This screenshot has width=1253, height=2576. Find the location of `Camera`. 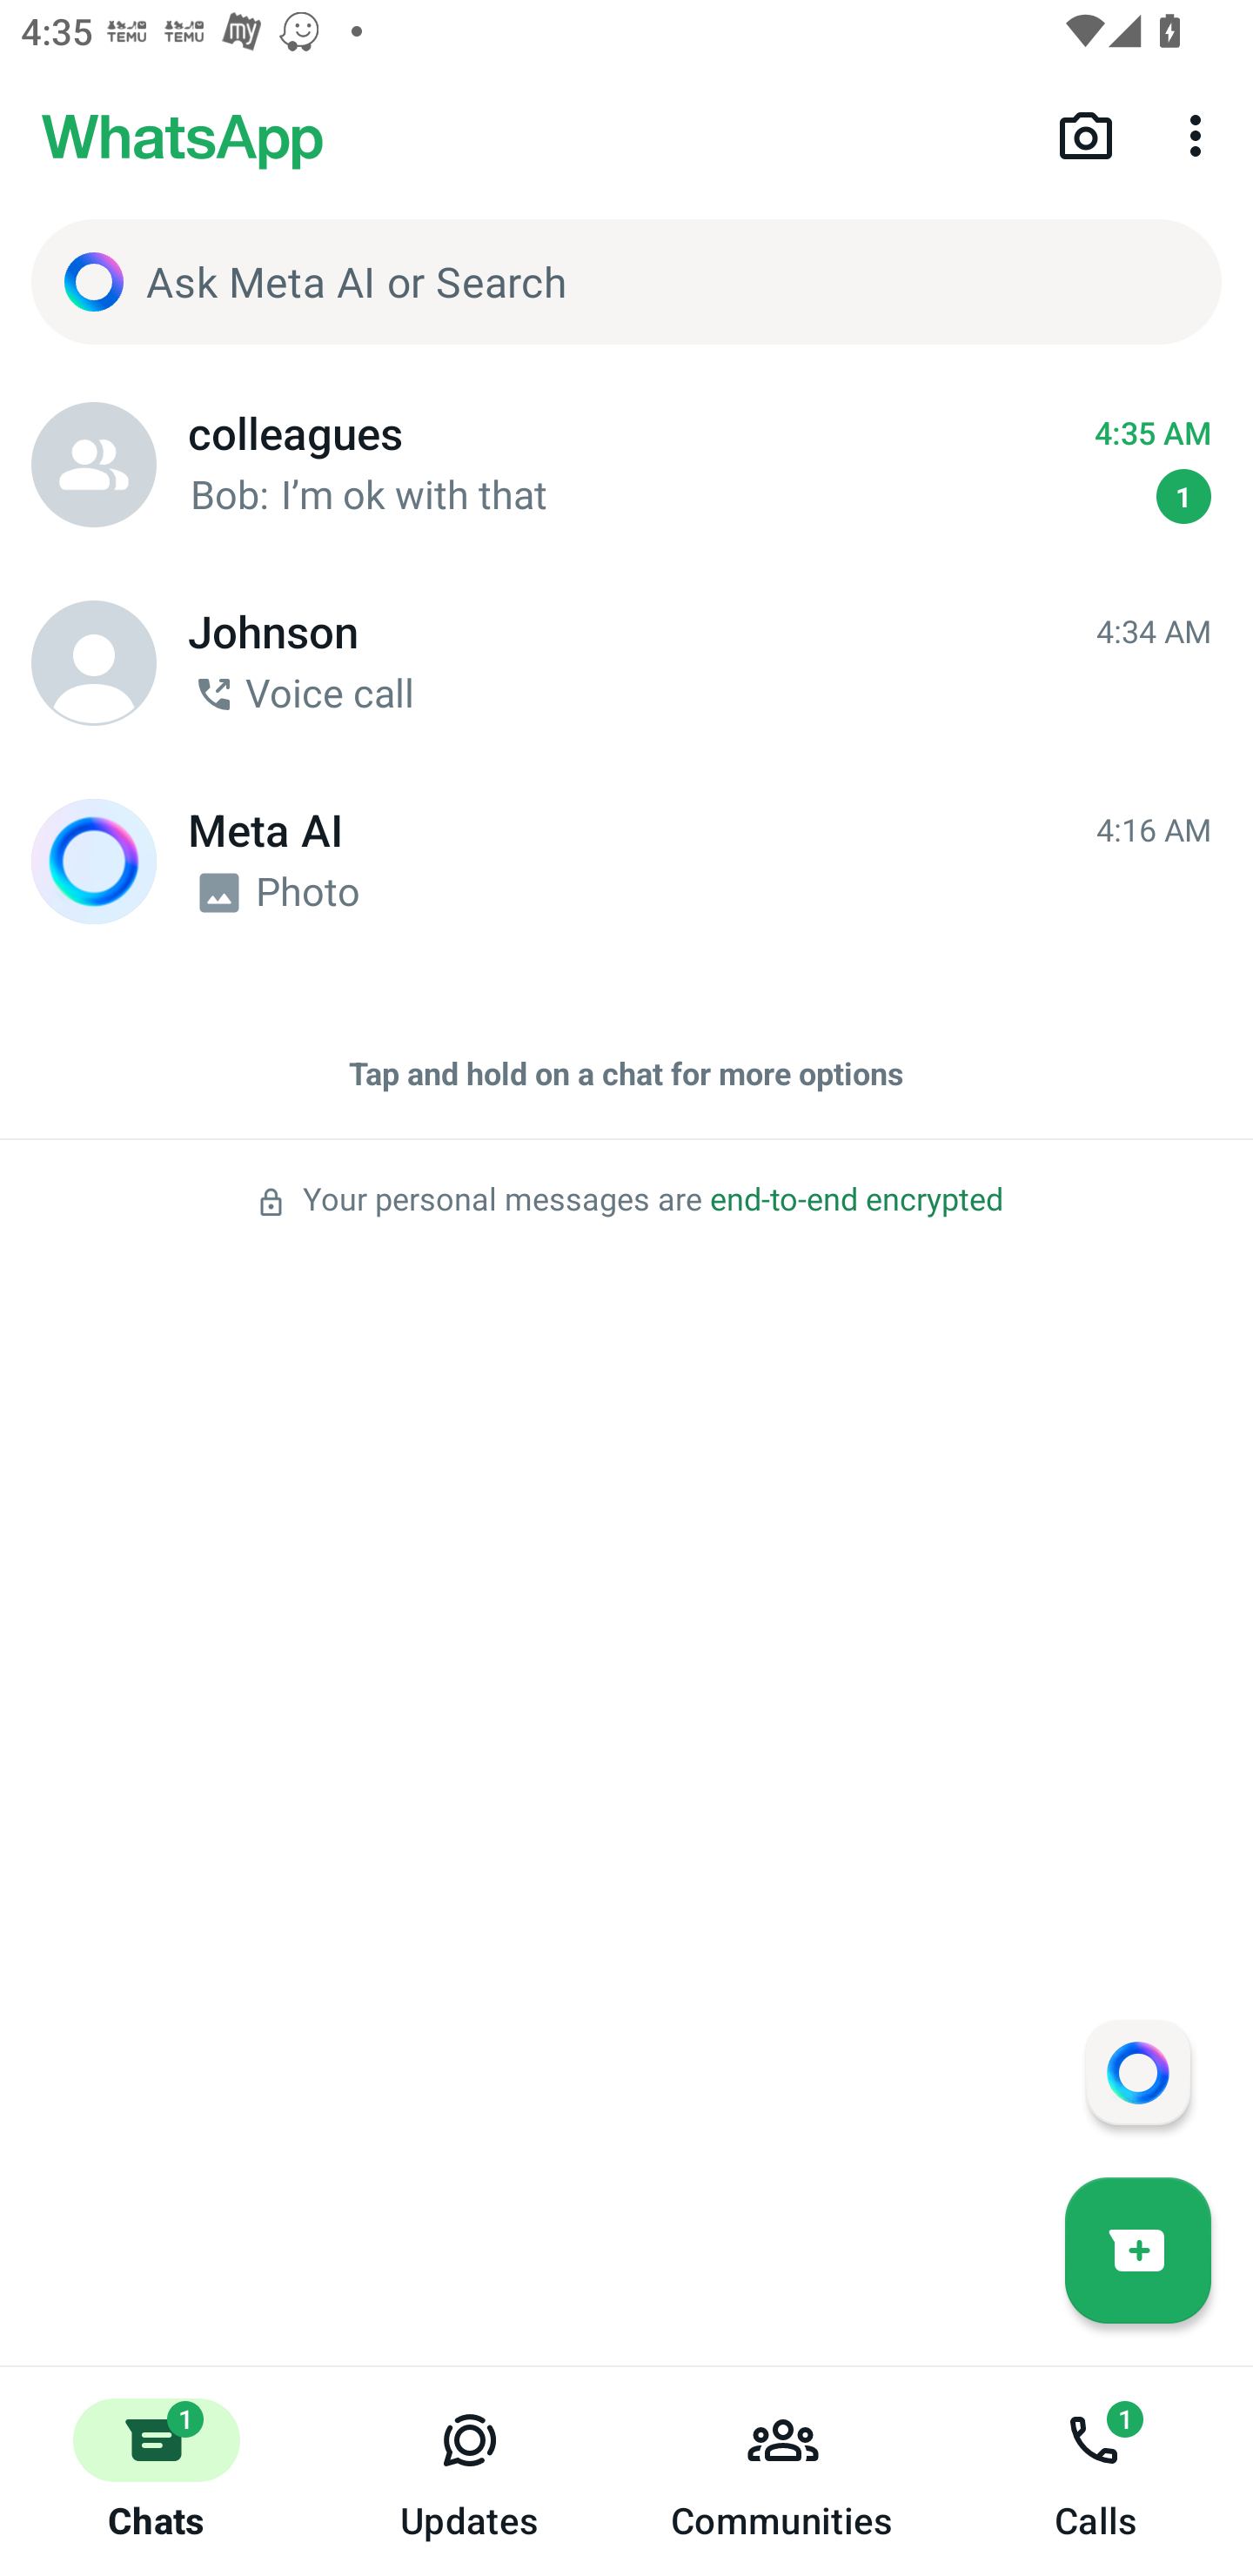

Camera is located at coordinates (1086, 134).